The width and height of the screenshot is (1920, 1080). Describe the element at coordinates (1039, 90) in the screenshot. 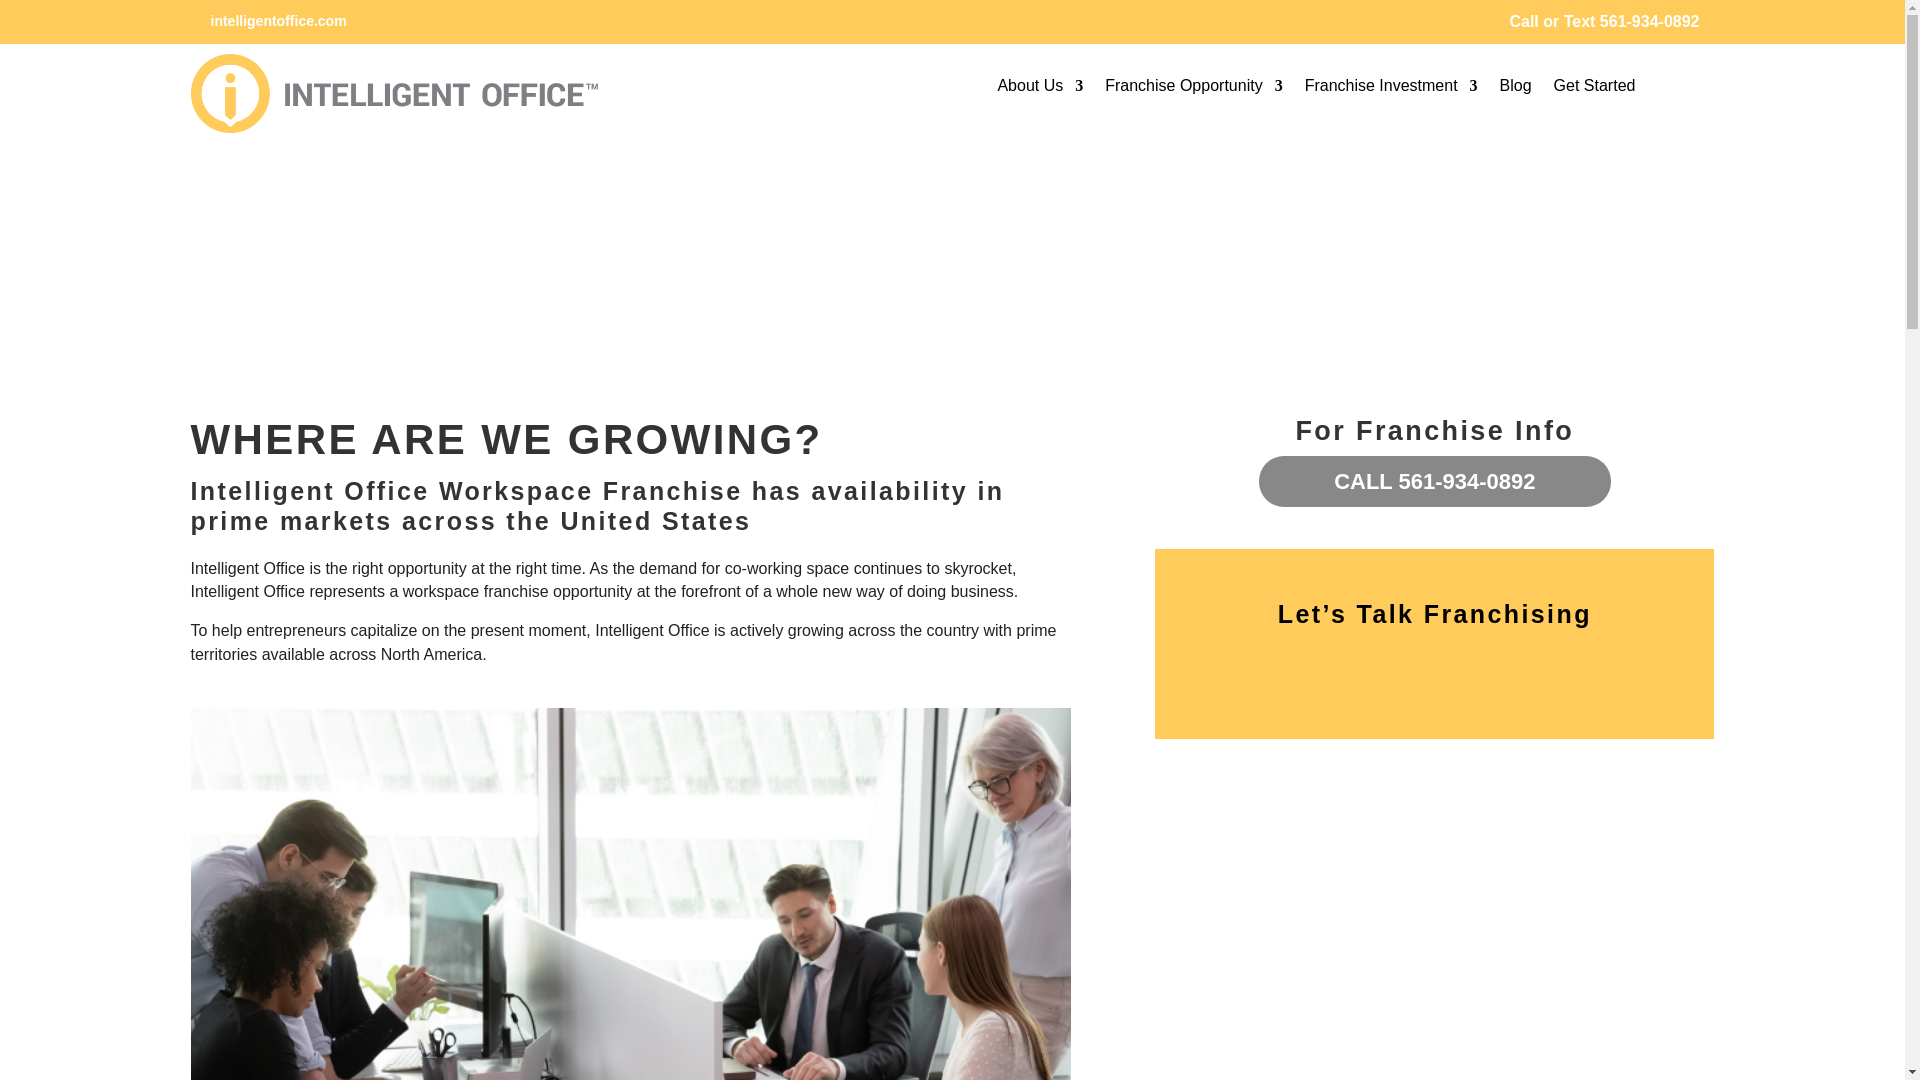

I see `About Us` at that location.